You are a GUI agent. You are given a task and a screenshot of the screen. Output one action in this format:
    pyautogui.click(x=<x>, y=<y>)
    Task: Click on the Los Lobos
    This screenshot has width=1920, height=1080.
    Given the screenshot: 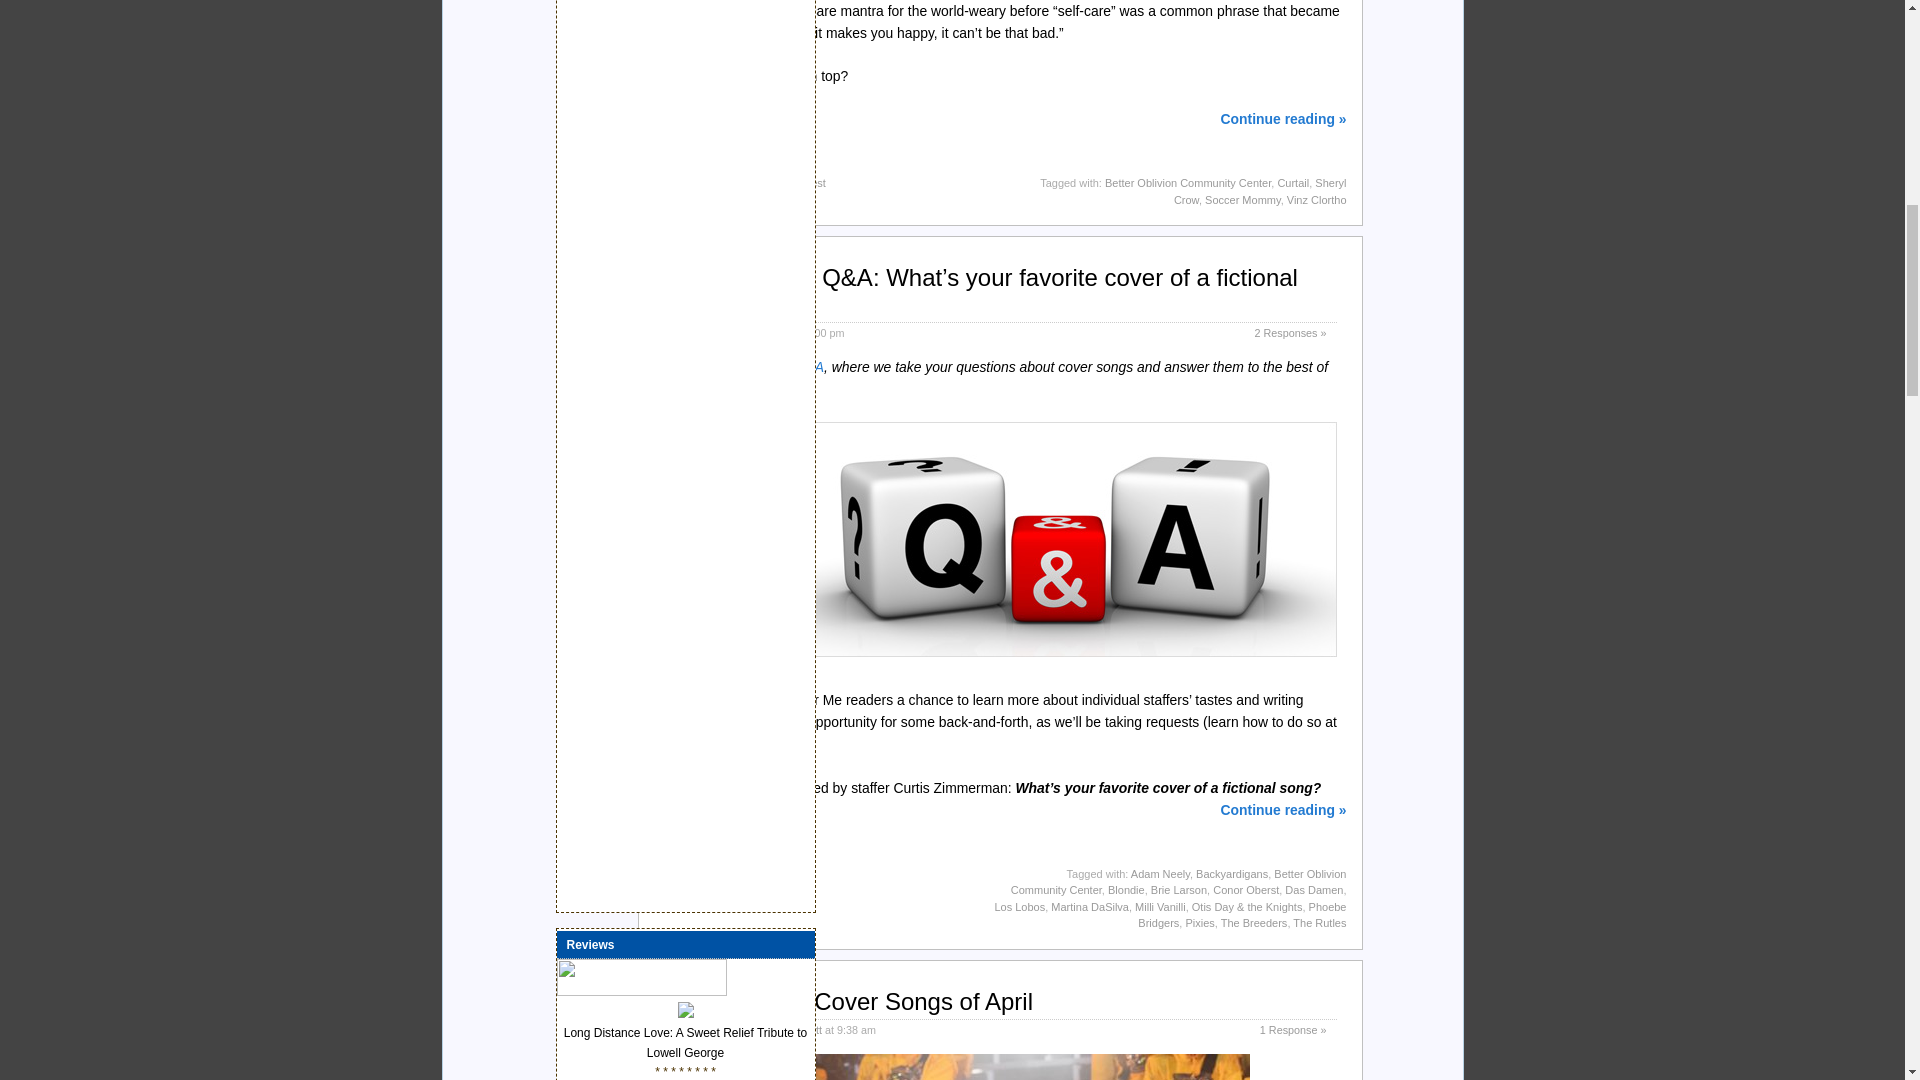 What is the action you would take?
    pyautogui.click(x=1019, y=906)
    